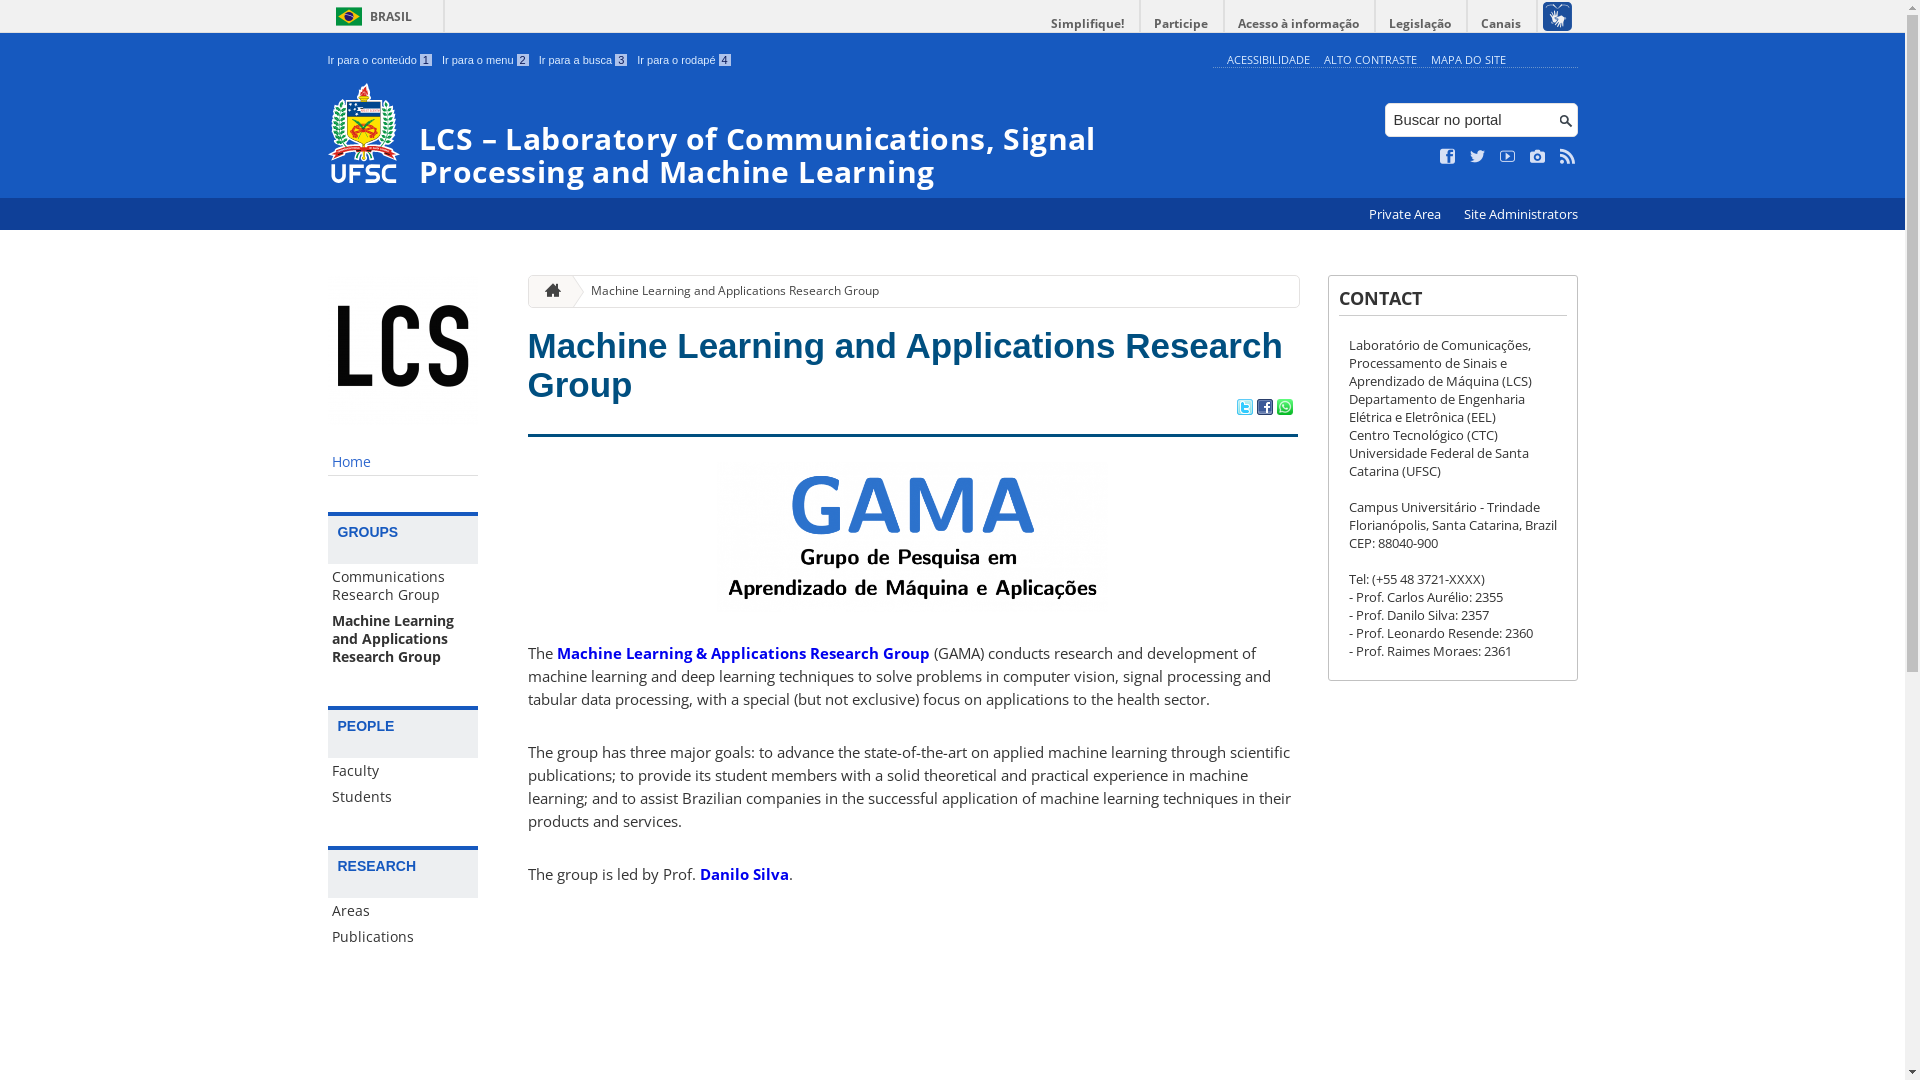 This screenshot has width=1920, height=1080. What do you see at coordinates (584, 60) in the screenshot?
I see `Ir para a busca 3` at bounding box center [584, 60].